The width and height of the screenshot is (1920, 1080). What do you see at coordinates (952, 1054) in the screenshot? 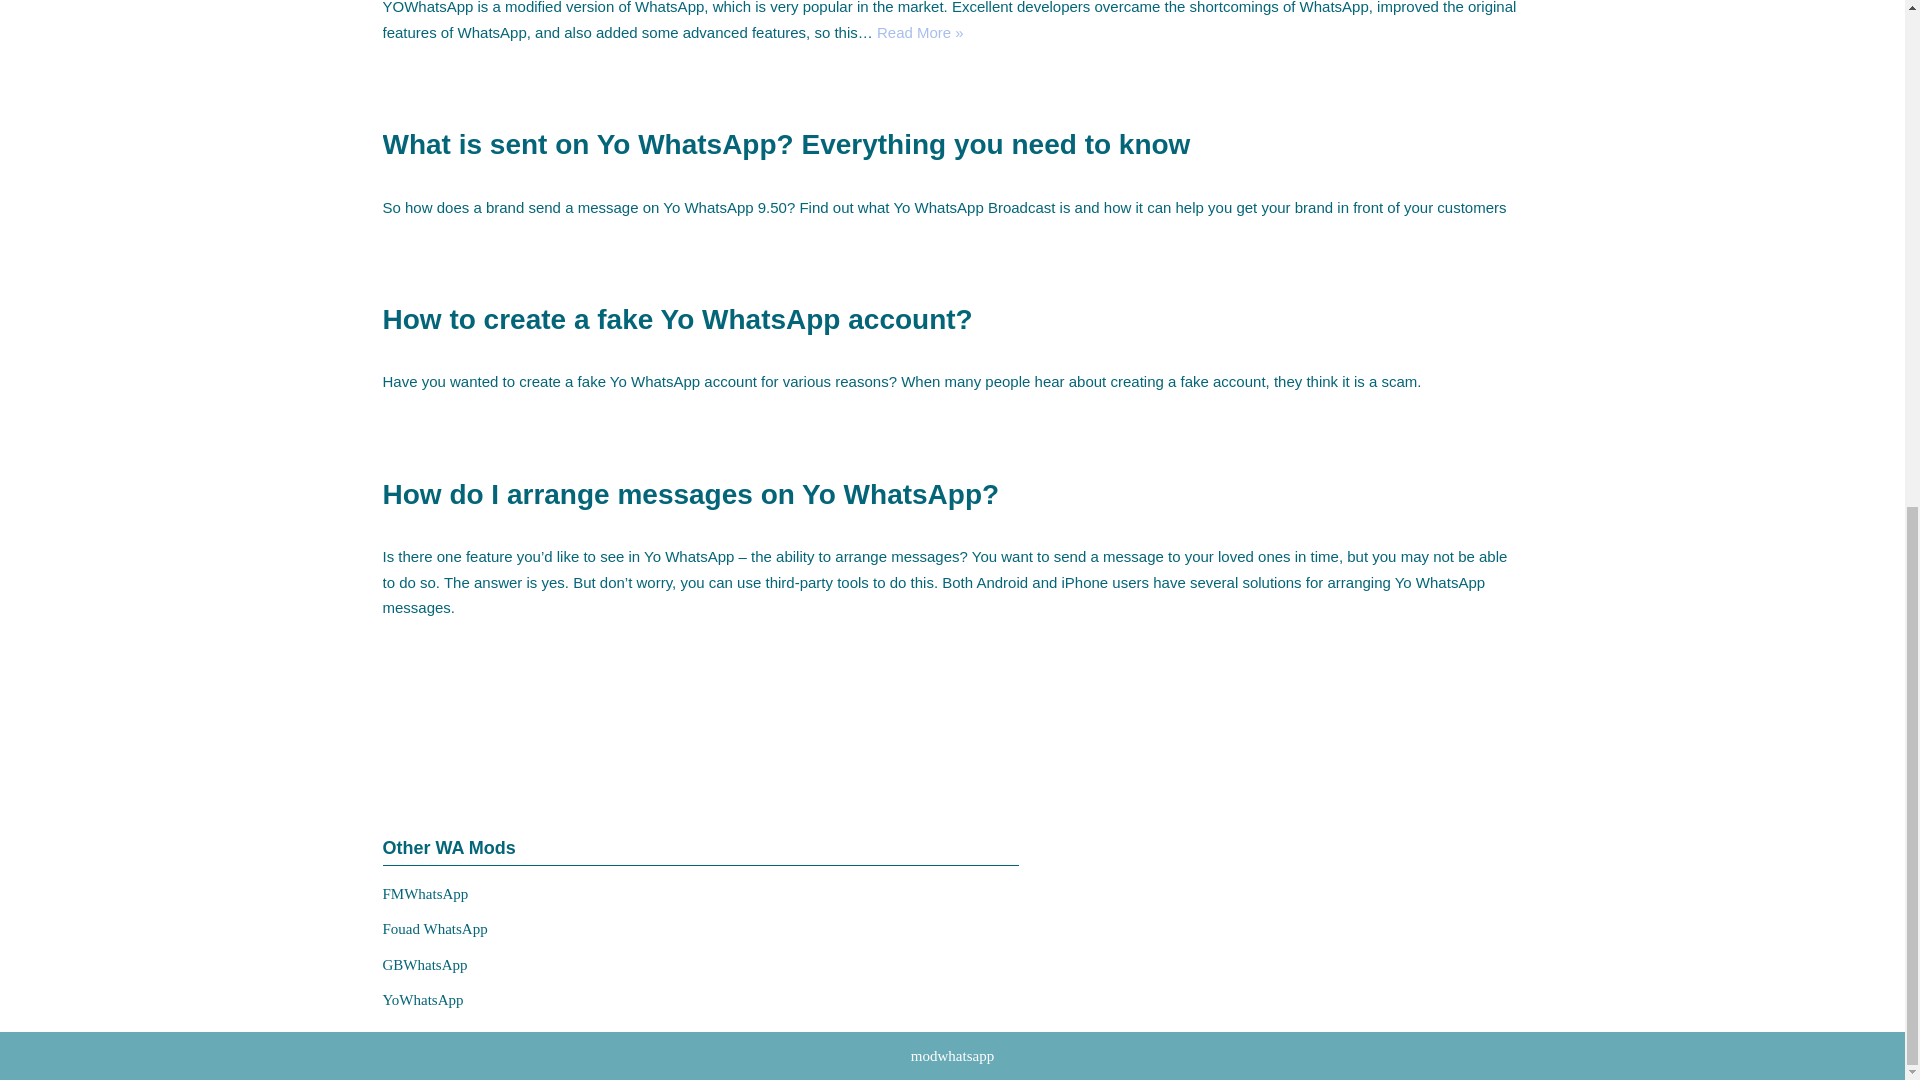
I see `modwhatsapp` at bounding box center [952, 1054].